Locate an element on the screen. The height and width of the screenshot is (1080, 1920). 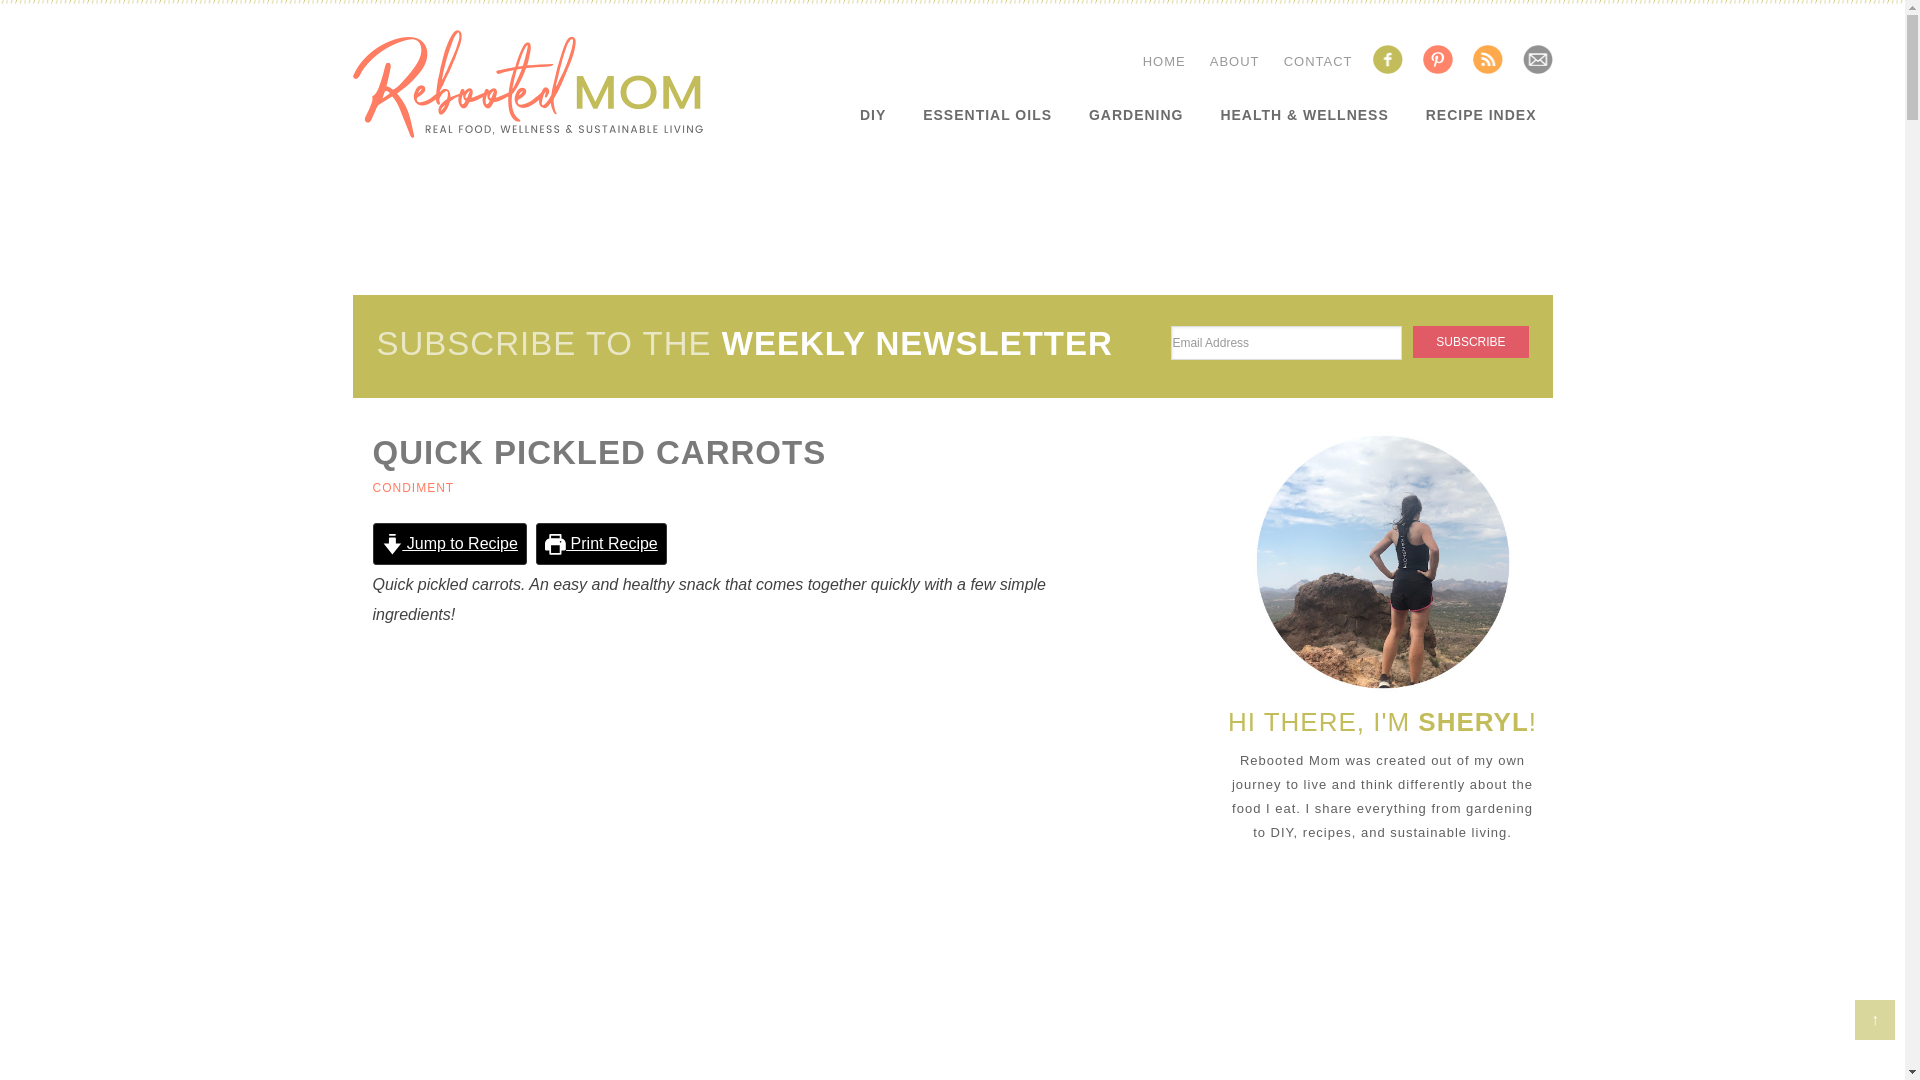
Print Recipe is located at coordinates (600, 543).